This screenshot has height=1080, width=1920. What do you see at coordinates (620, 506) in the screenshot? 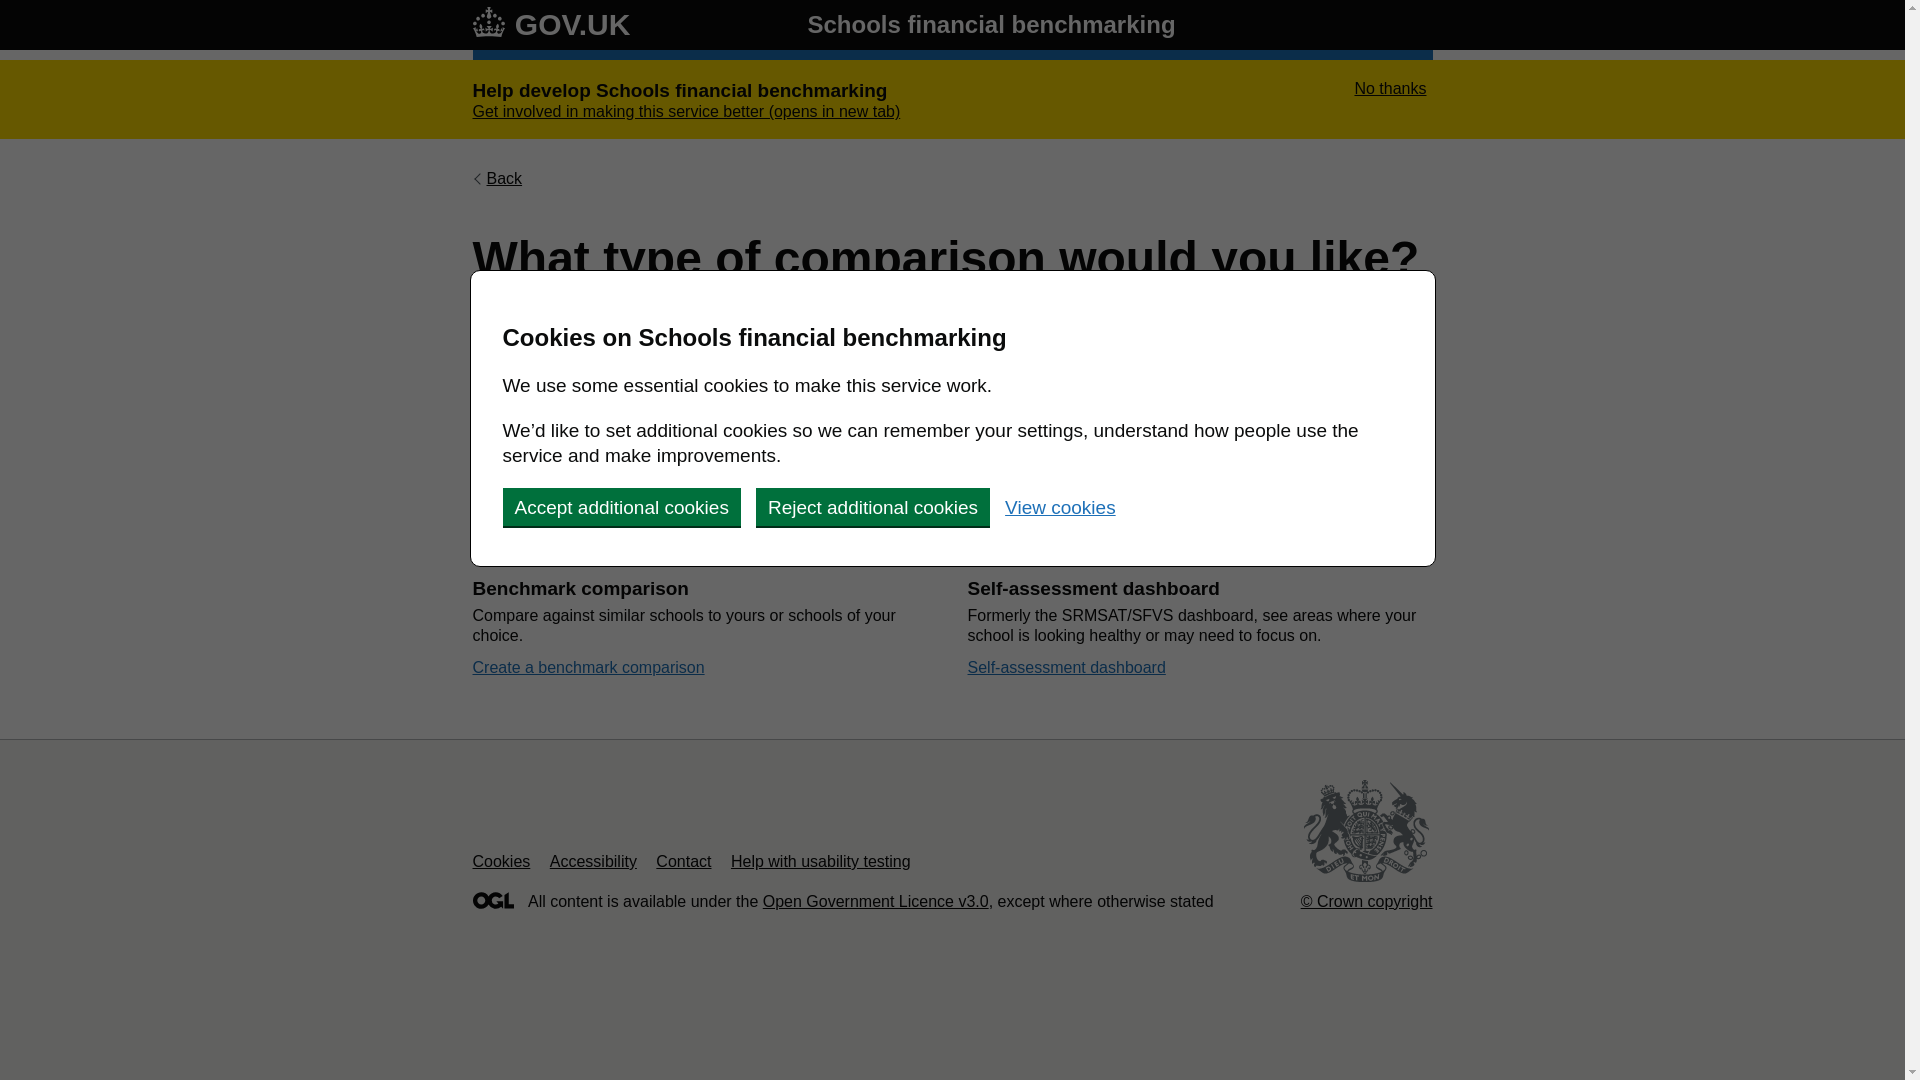
I see `Accept additional cookies` at bounding box center [620, 506].